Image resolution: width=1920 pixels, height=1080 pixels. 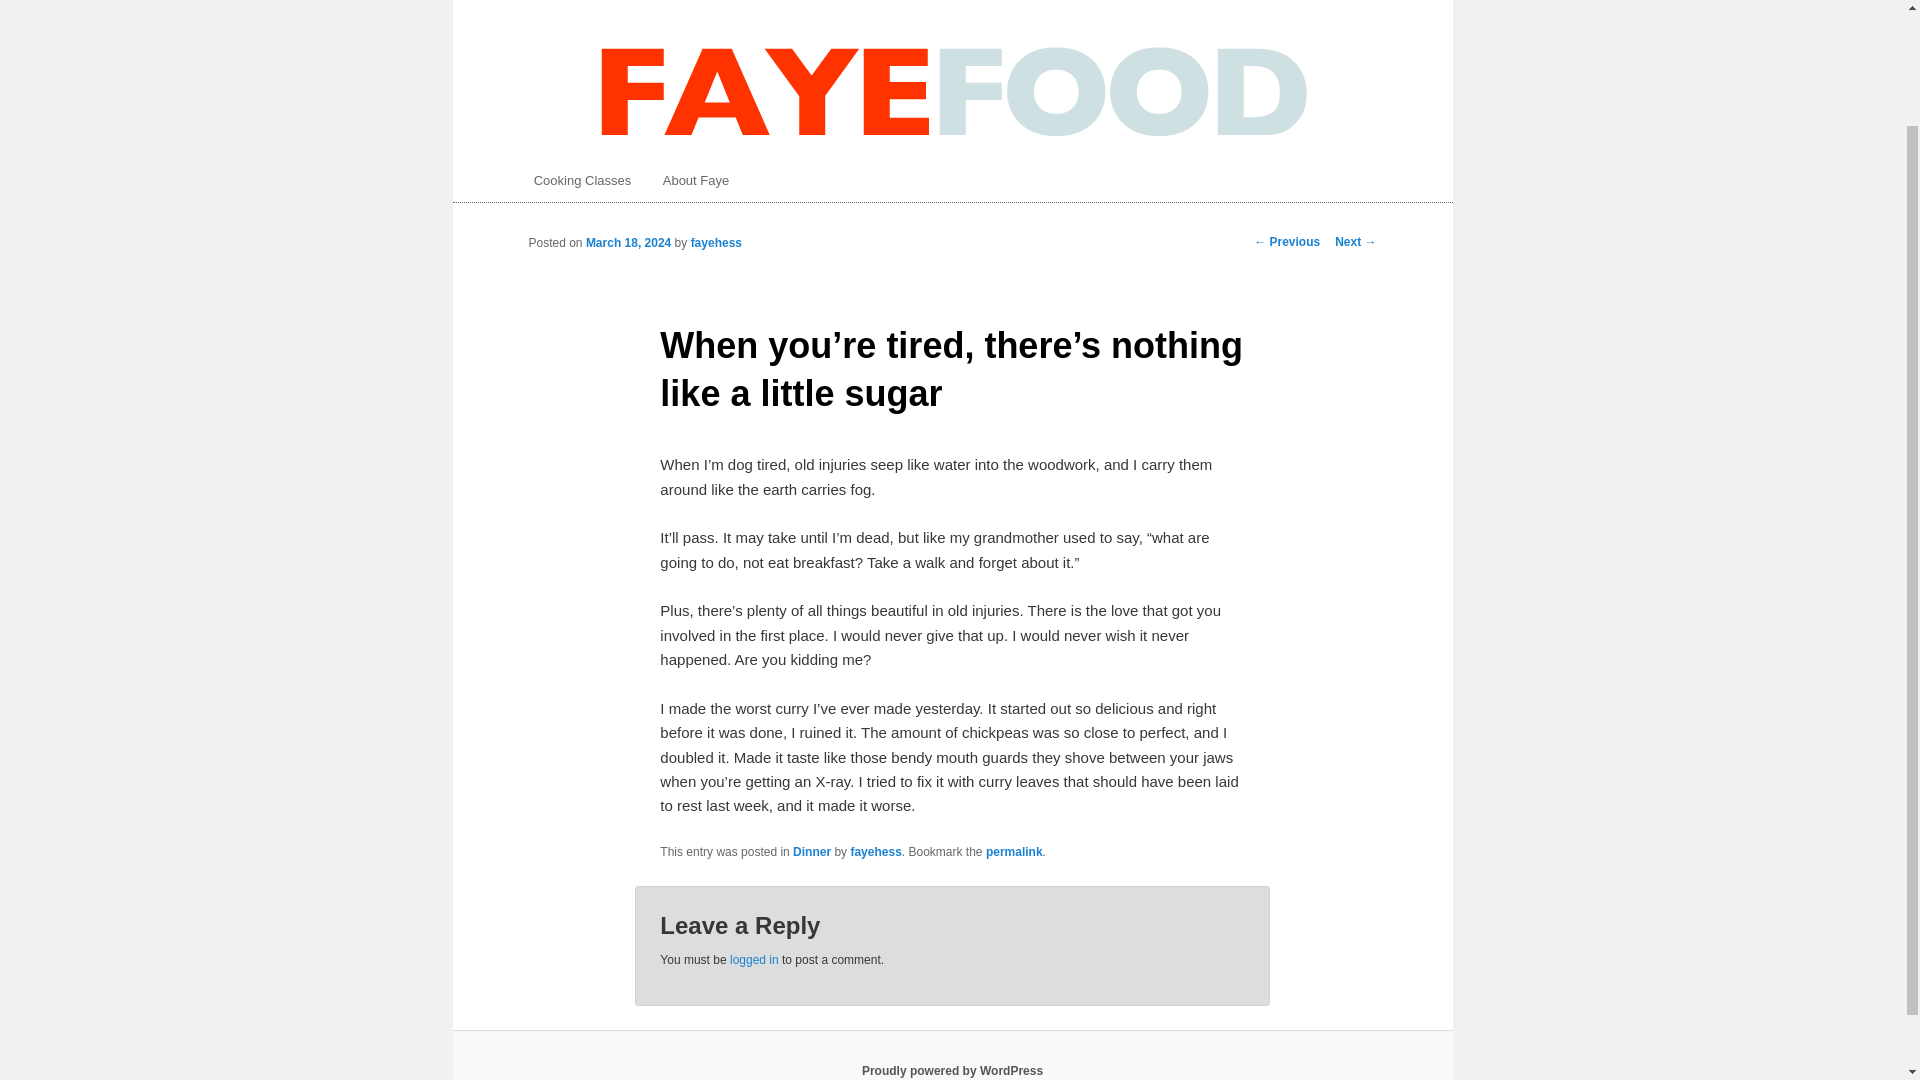 What do you see at coordinates (628, 242) in the screenshot?
I see `11:04 am` at bounding box center [628, 242].